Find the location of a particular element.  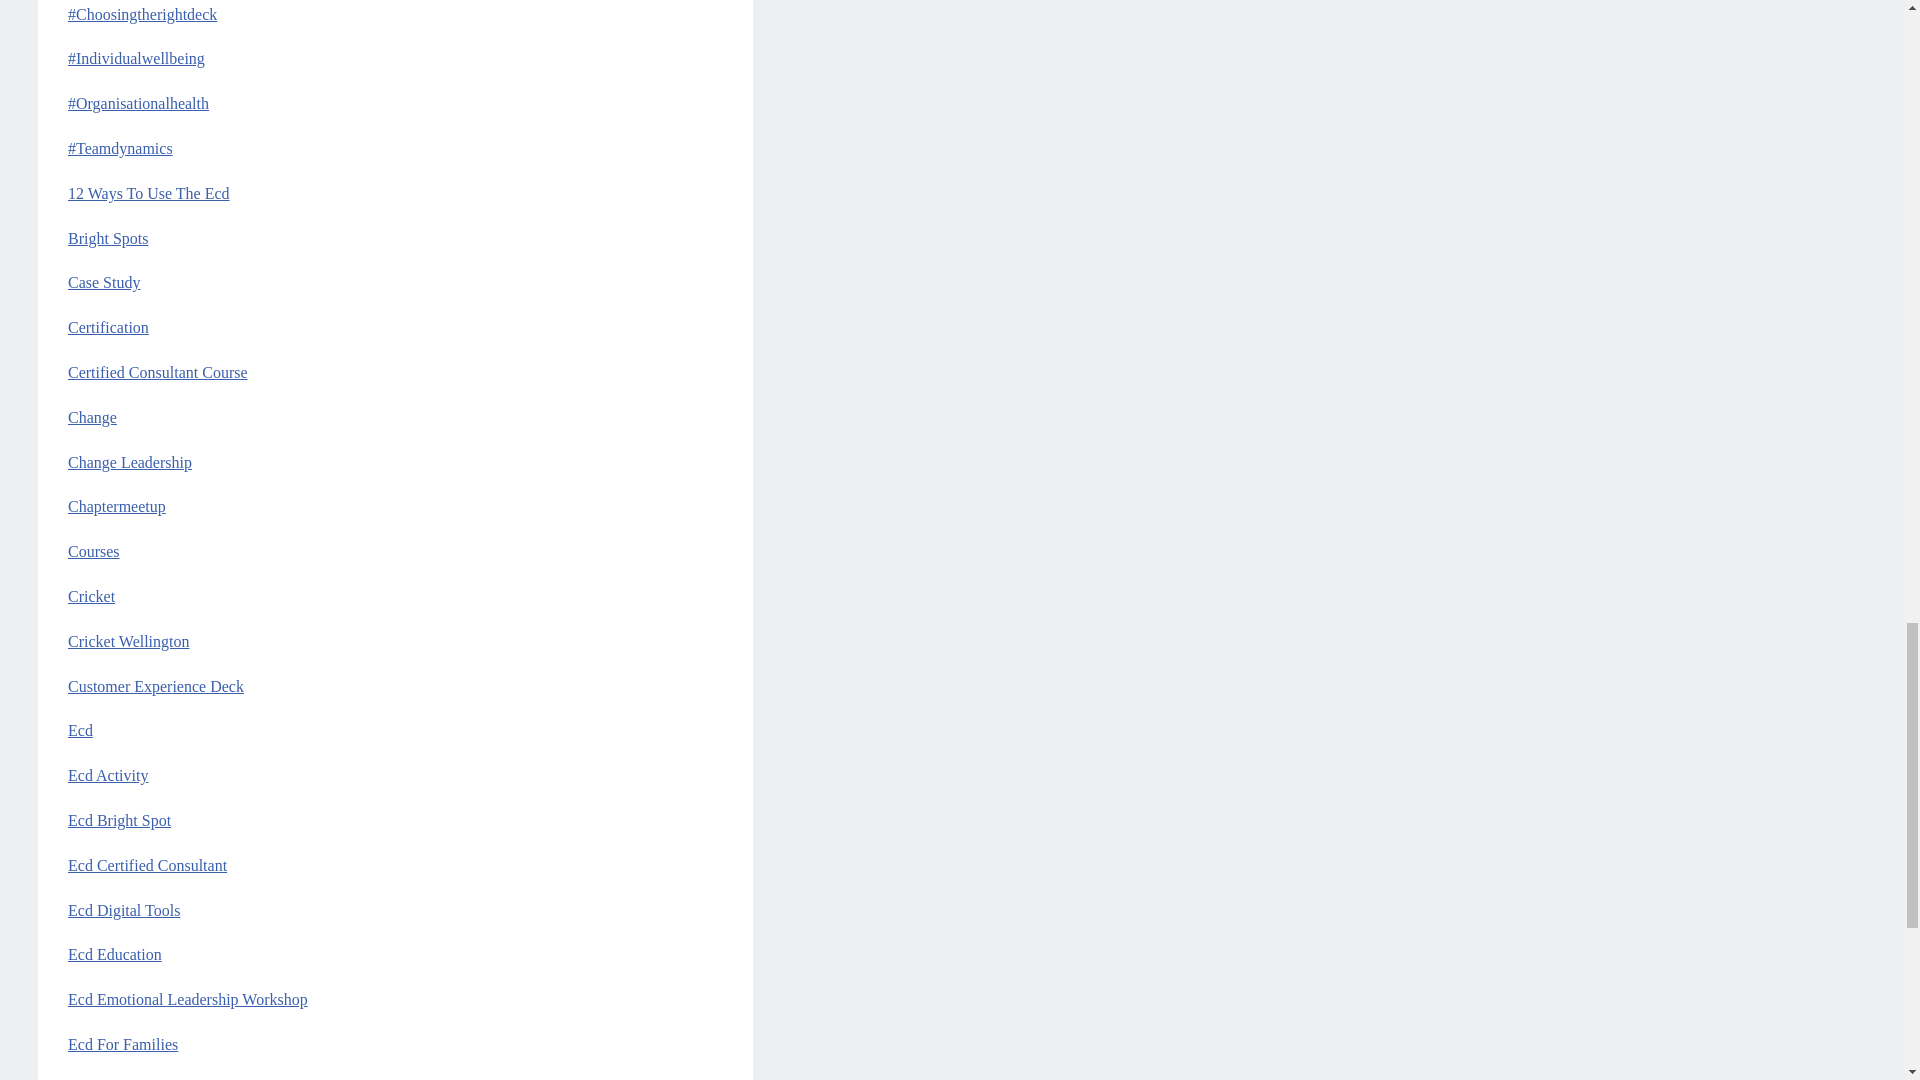

Bright Spots is located at coordinates (107, 238).